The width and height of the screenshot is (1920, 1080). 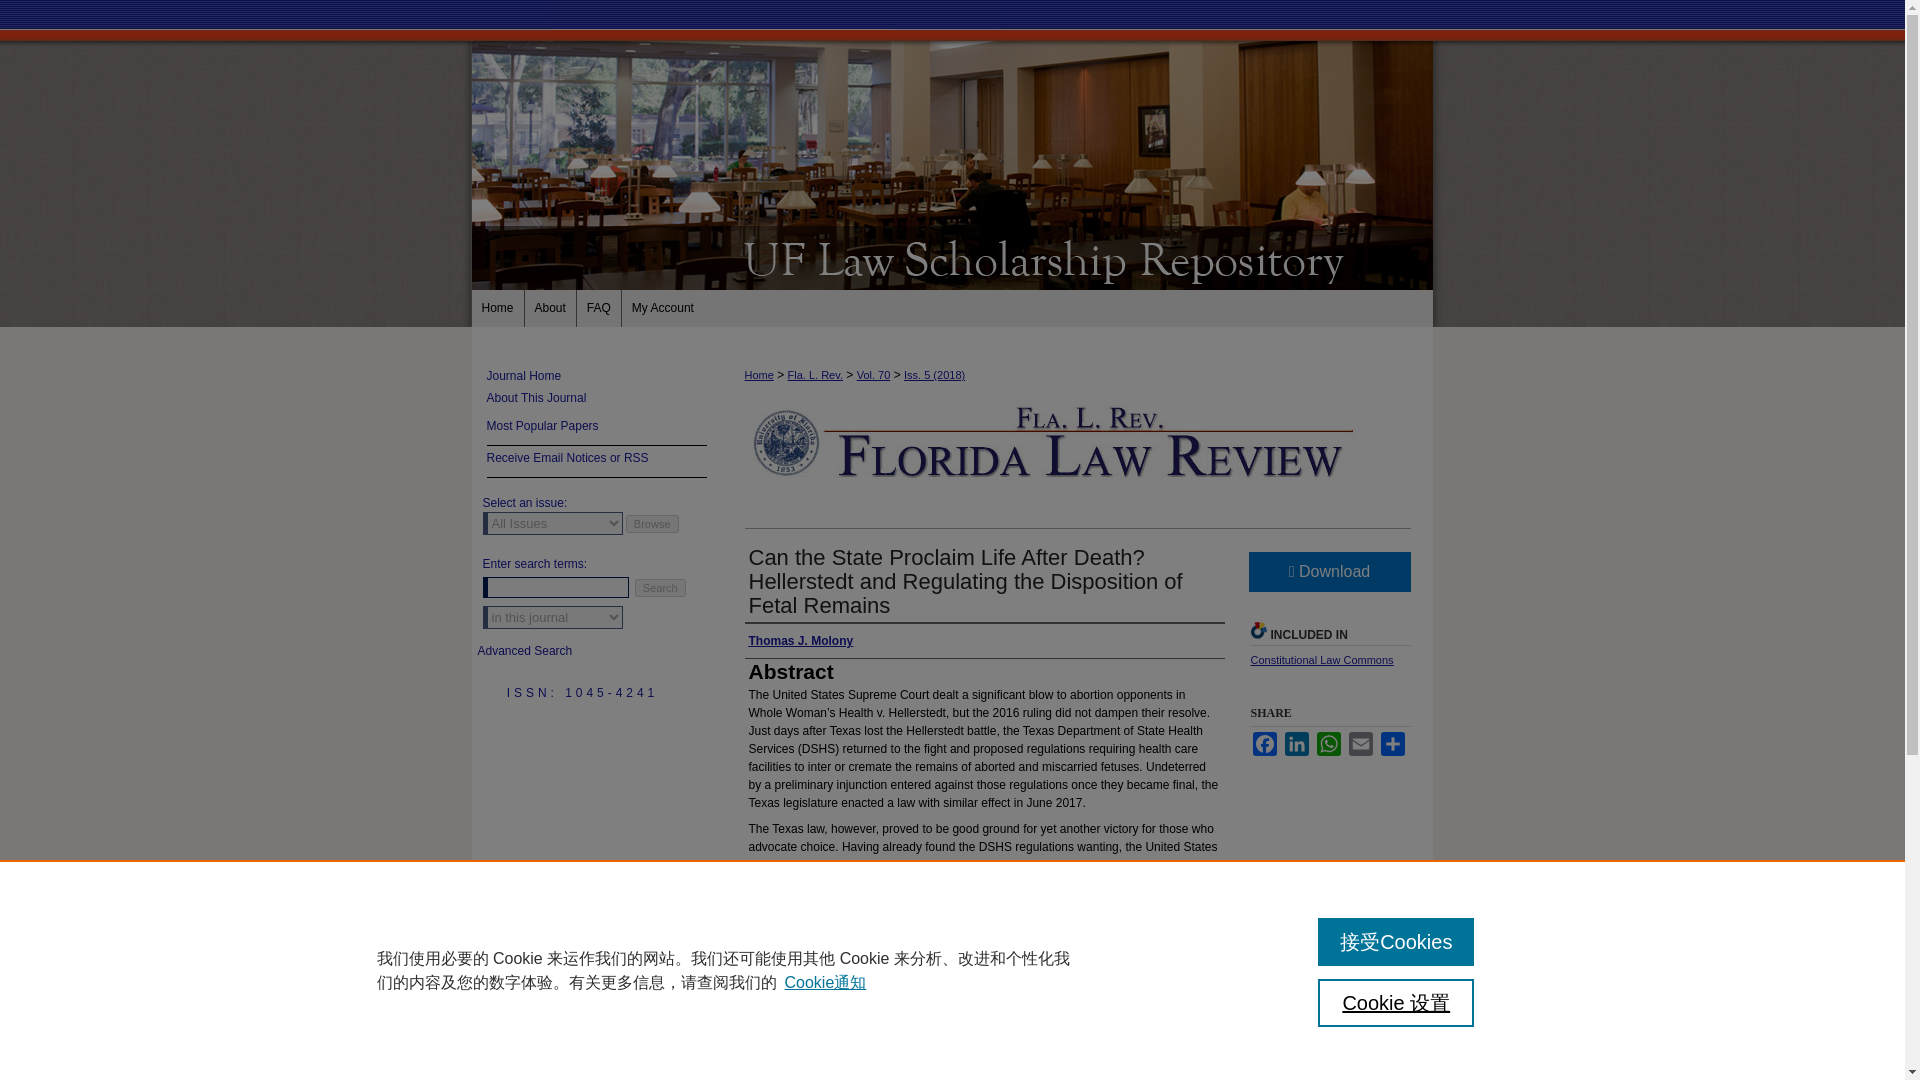 I want to click on Constitutional Law Commons, so click(x=1321, y=660).